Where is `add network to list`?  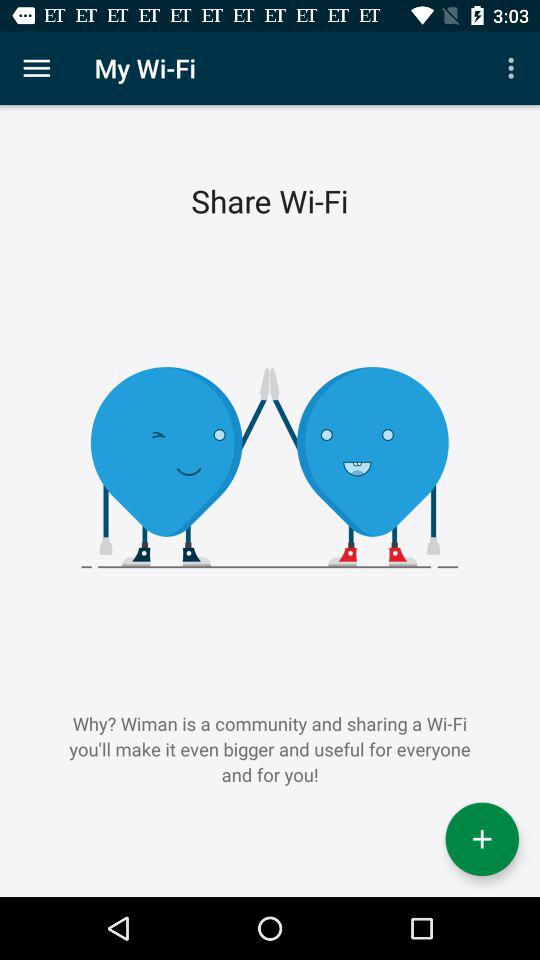
add network to list is located at coordinates (482, 839).